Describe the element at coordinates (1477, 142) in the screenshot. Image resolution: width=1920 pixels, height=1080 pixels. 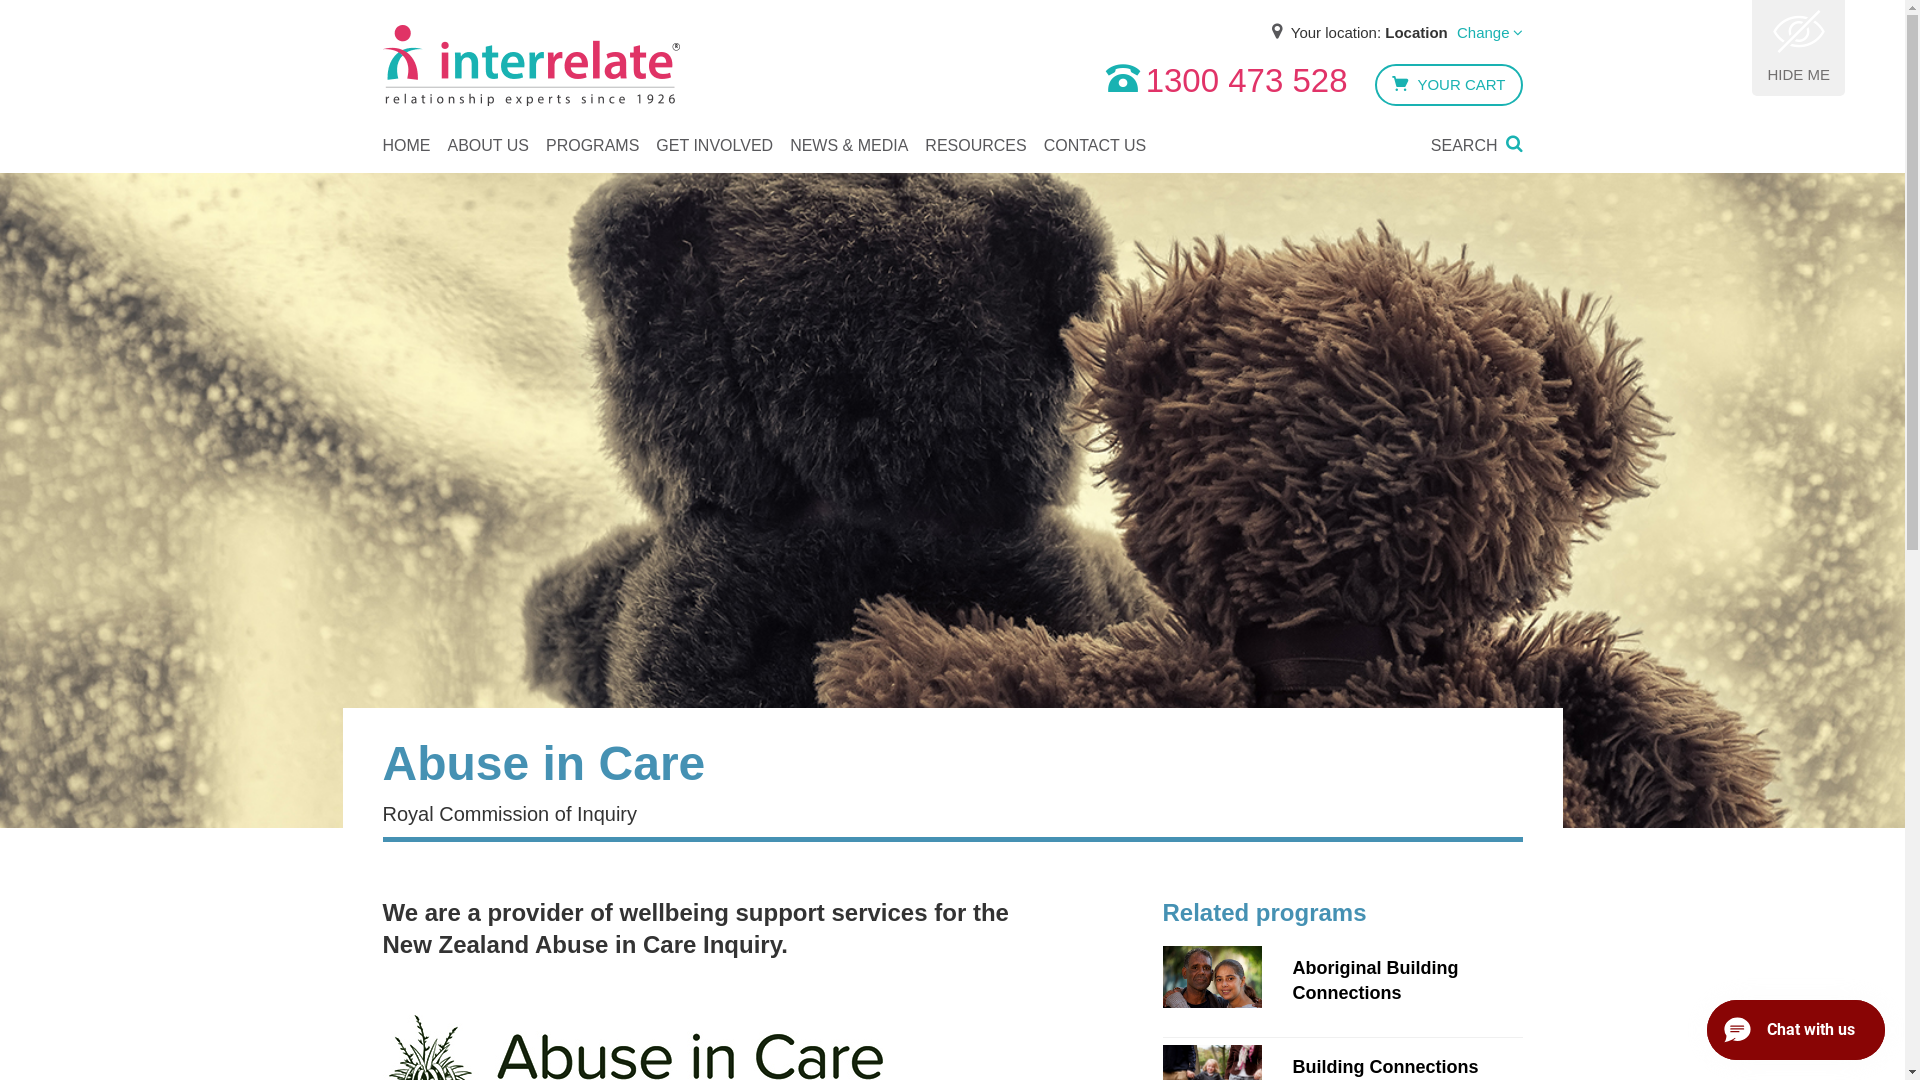
I see `SEARCH` at that location.